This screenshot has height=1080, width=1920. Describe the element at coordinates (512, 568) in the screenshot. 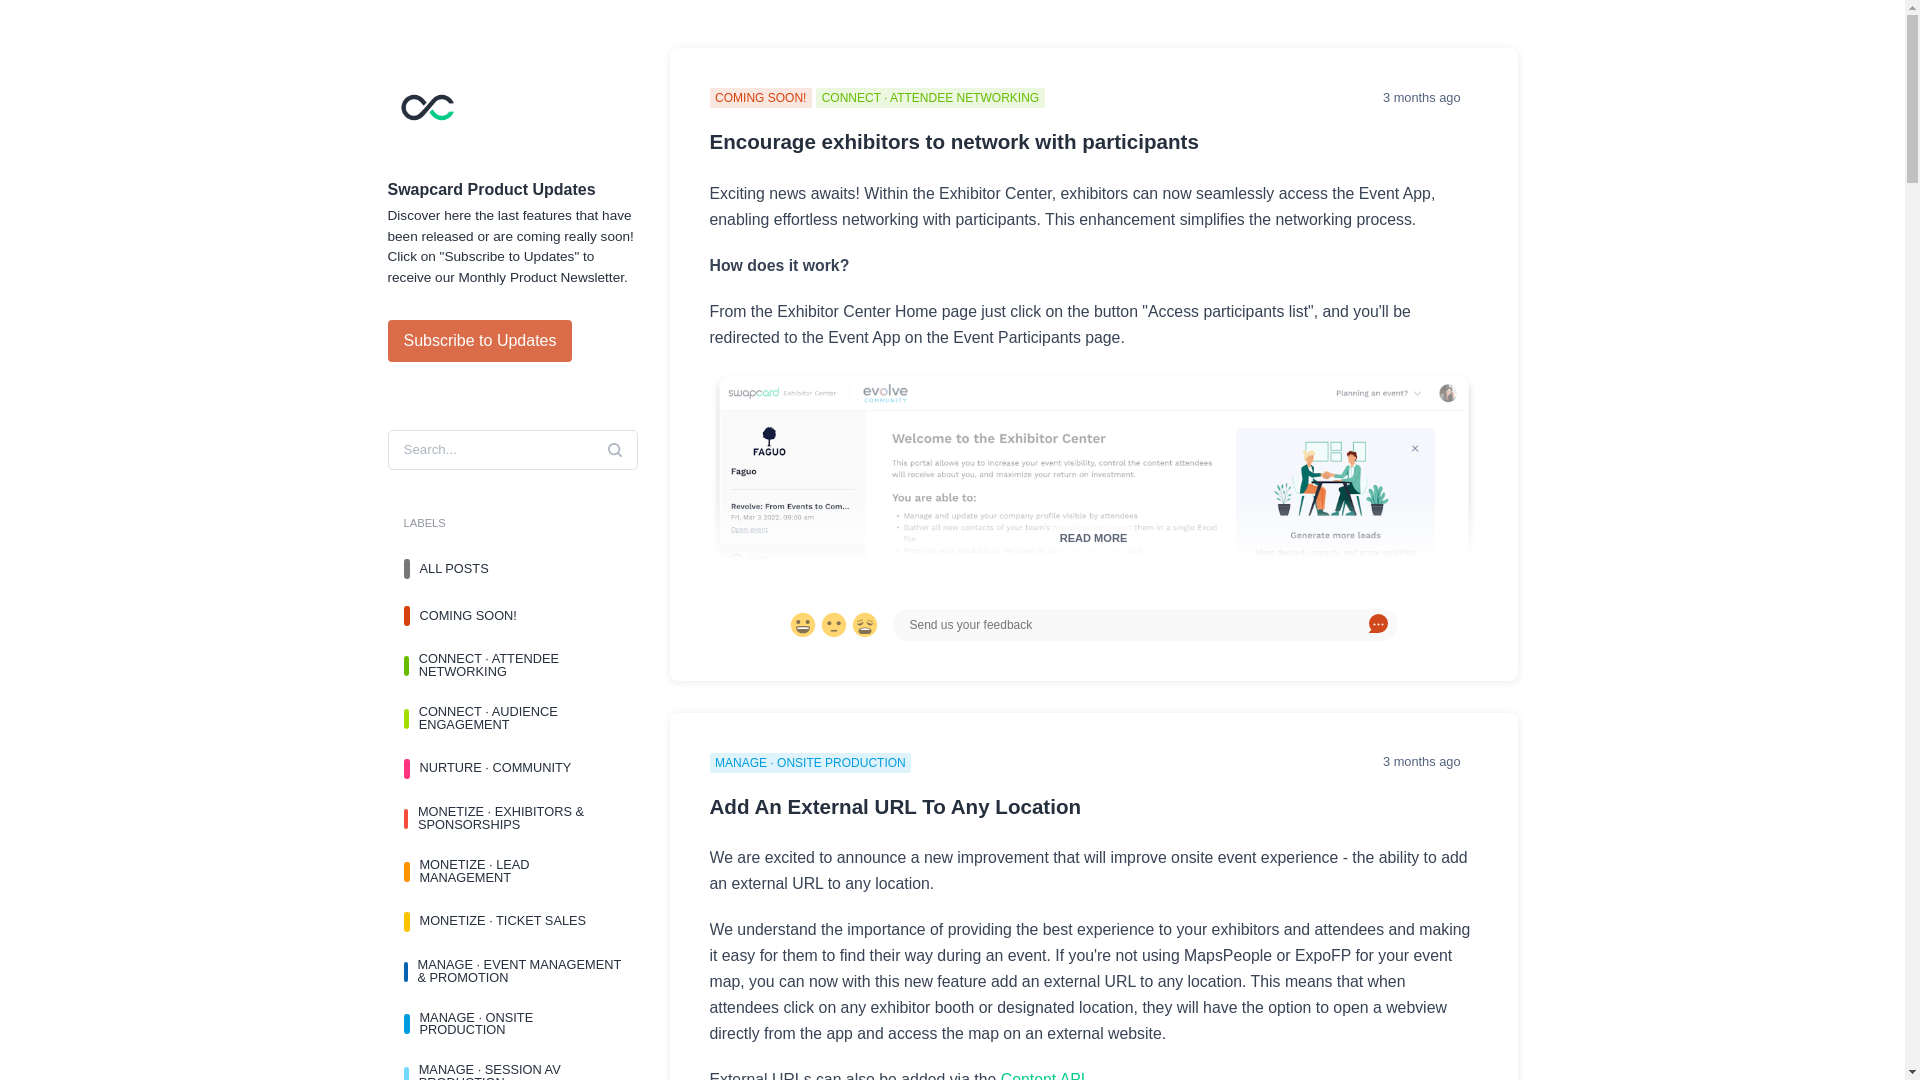

I see `ALL POSTS` at that location.